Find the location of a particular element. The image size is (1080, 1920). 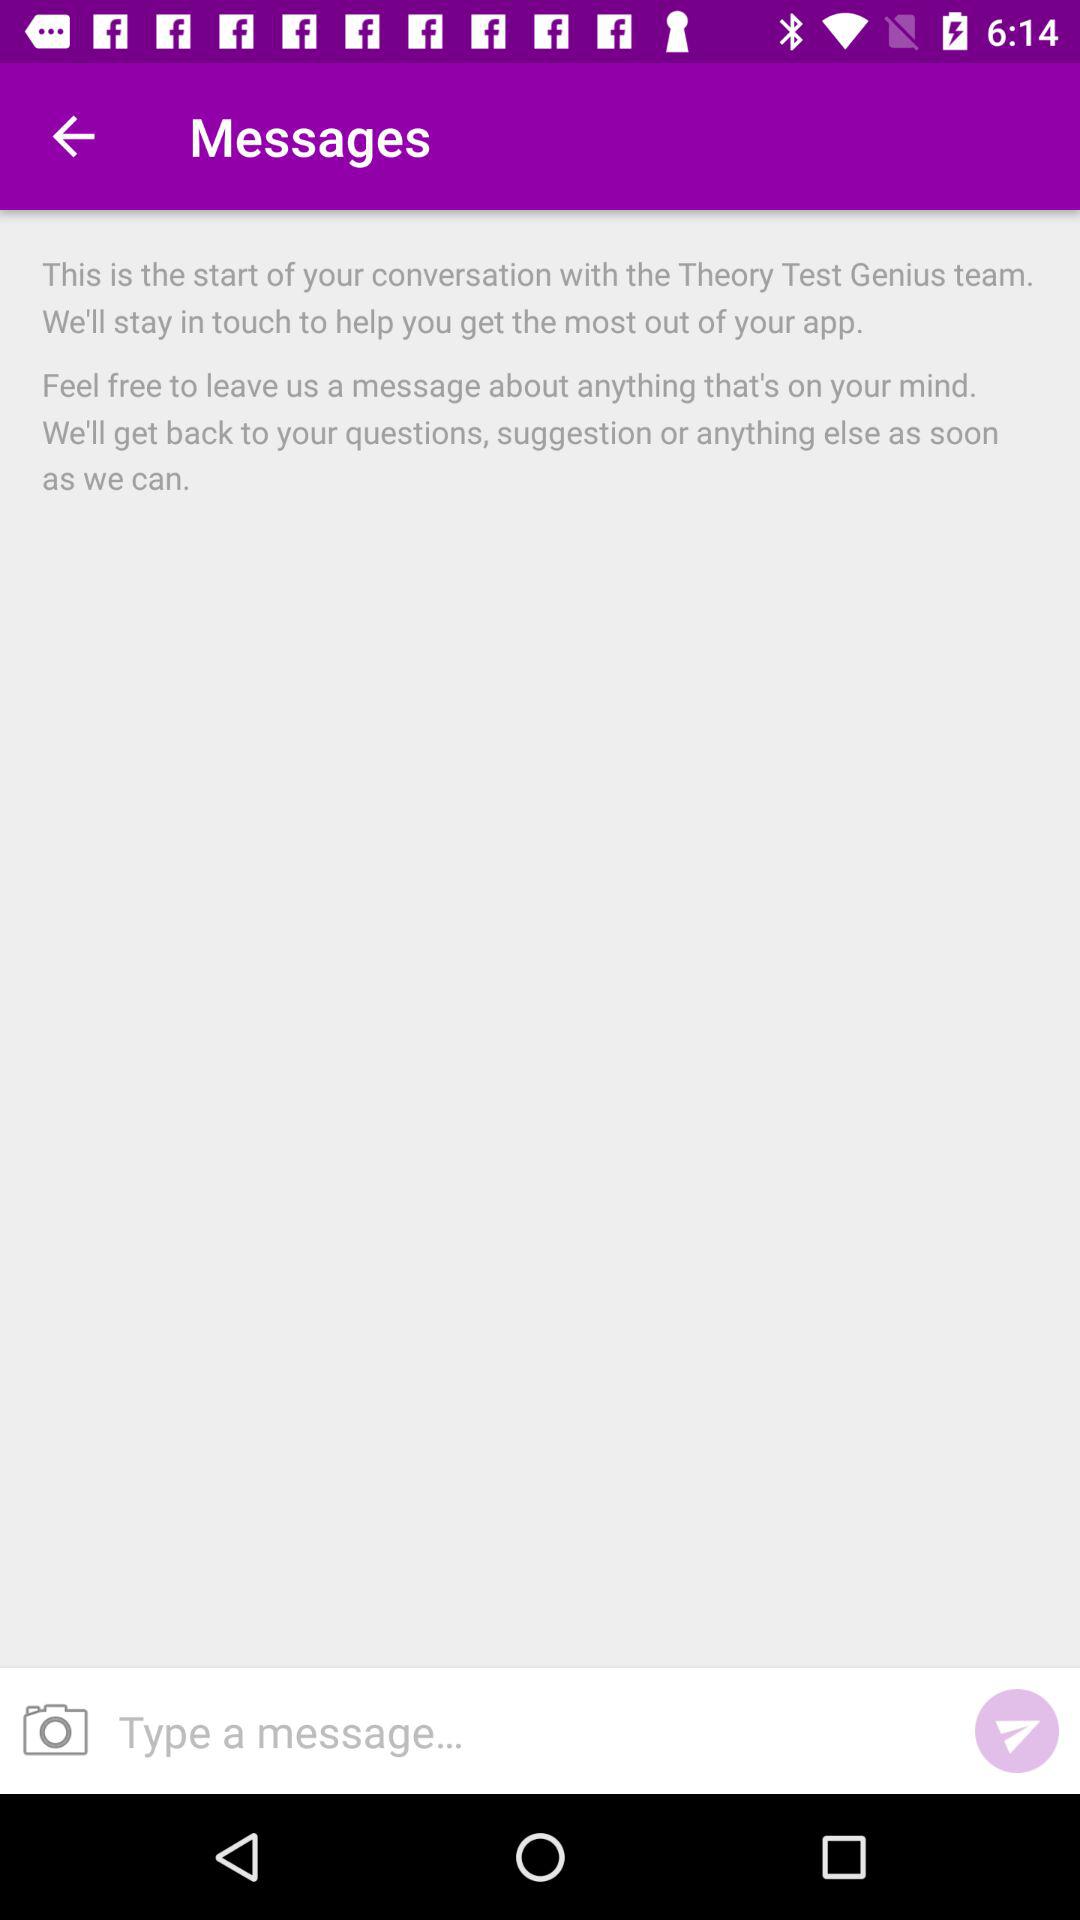

tap the icon below feel free to icon is located at coordinates (525, 1730).